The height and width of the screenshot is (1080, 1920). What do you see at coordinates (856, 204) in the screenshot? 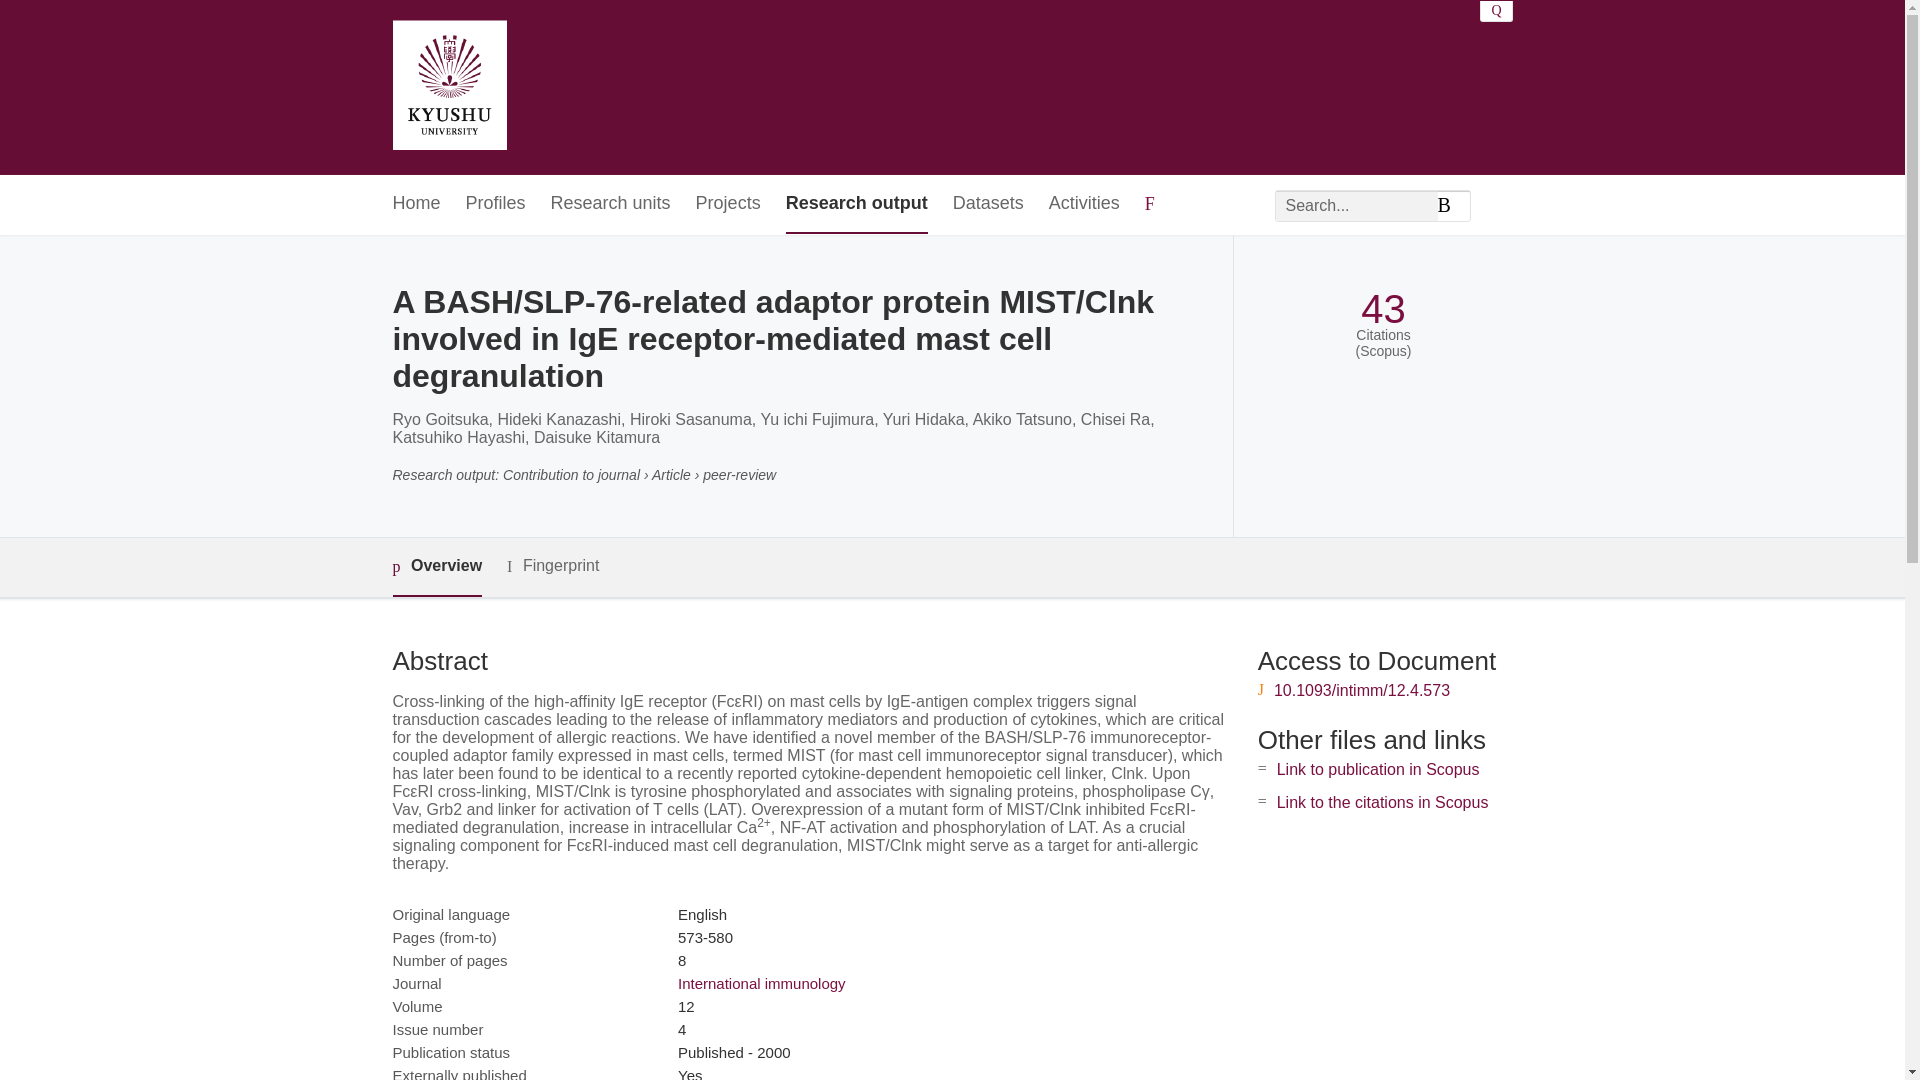
I see `Research output` at bounding box center [856, 204].